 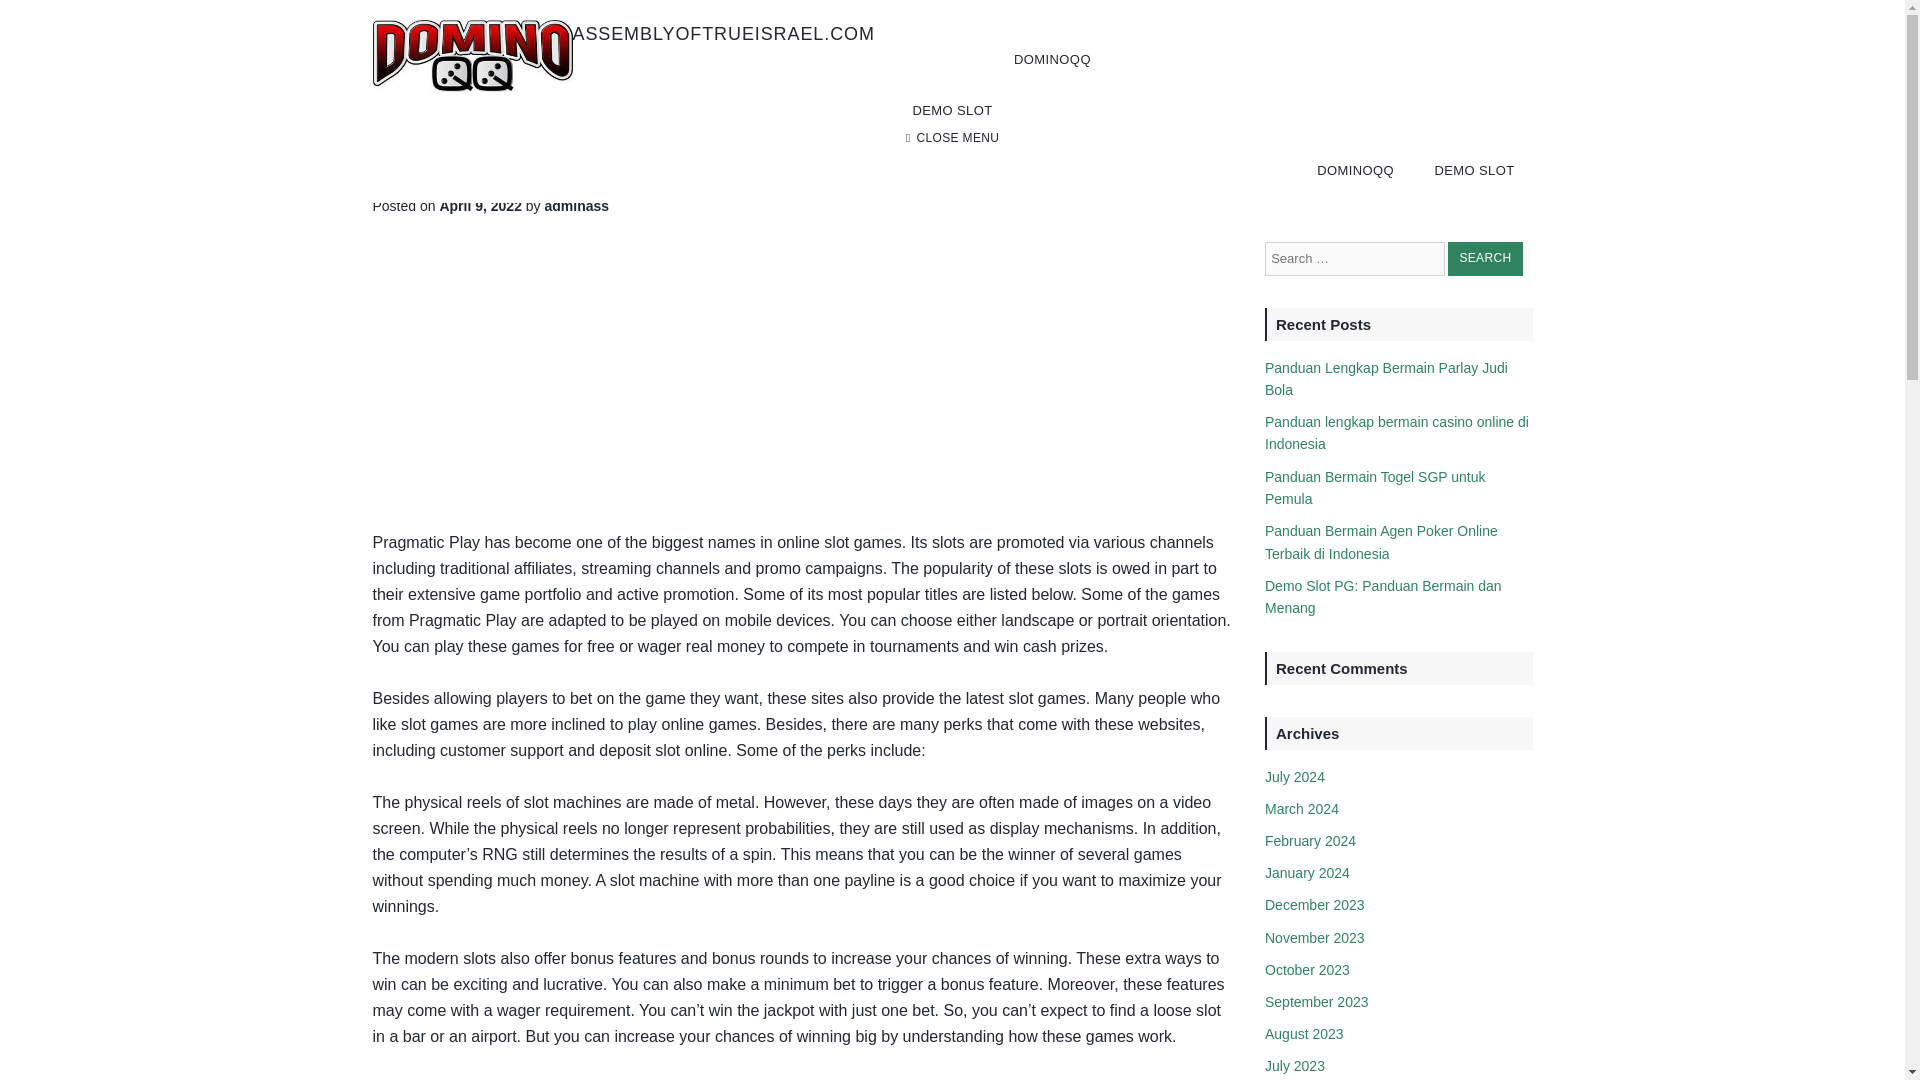 I want to click on September 2023, so click(x=1316, y=1001).